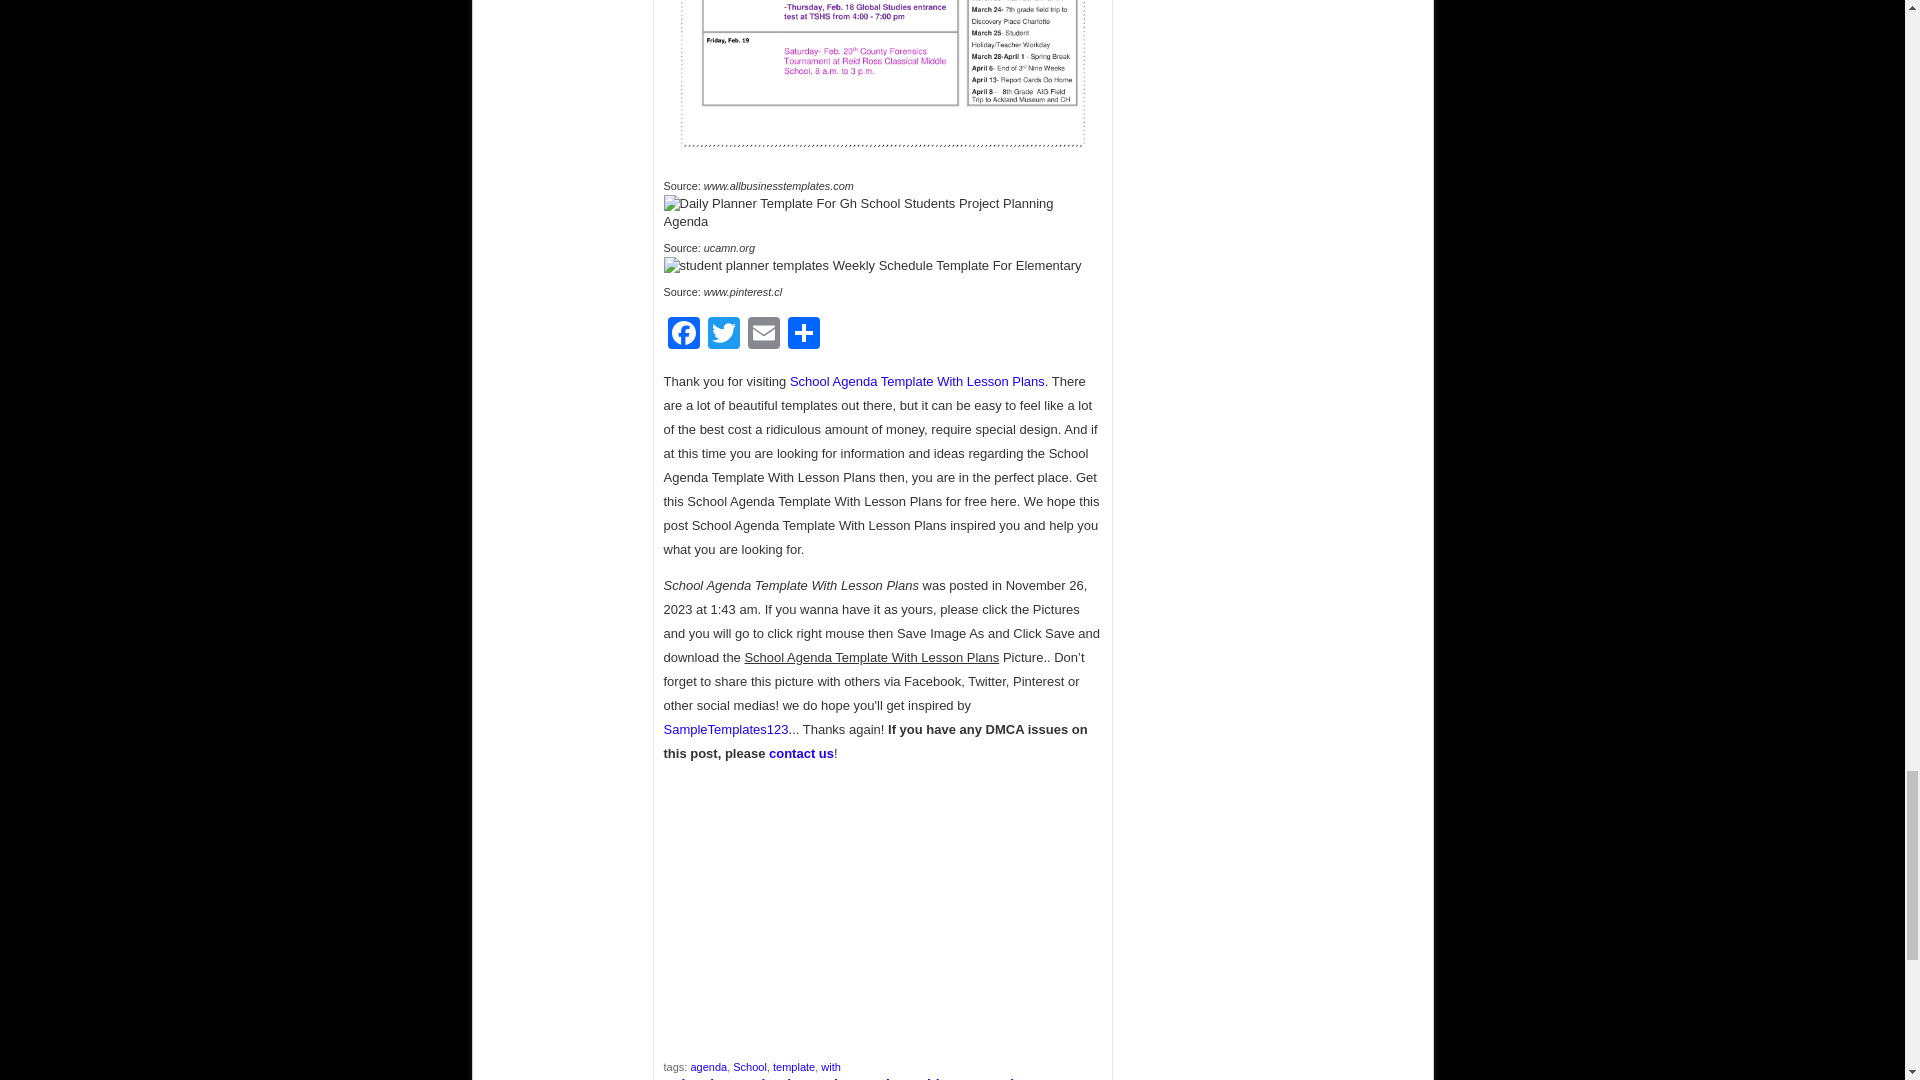  I want to click on with, so click(830, 1066).